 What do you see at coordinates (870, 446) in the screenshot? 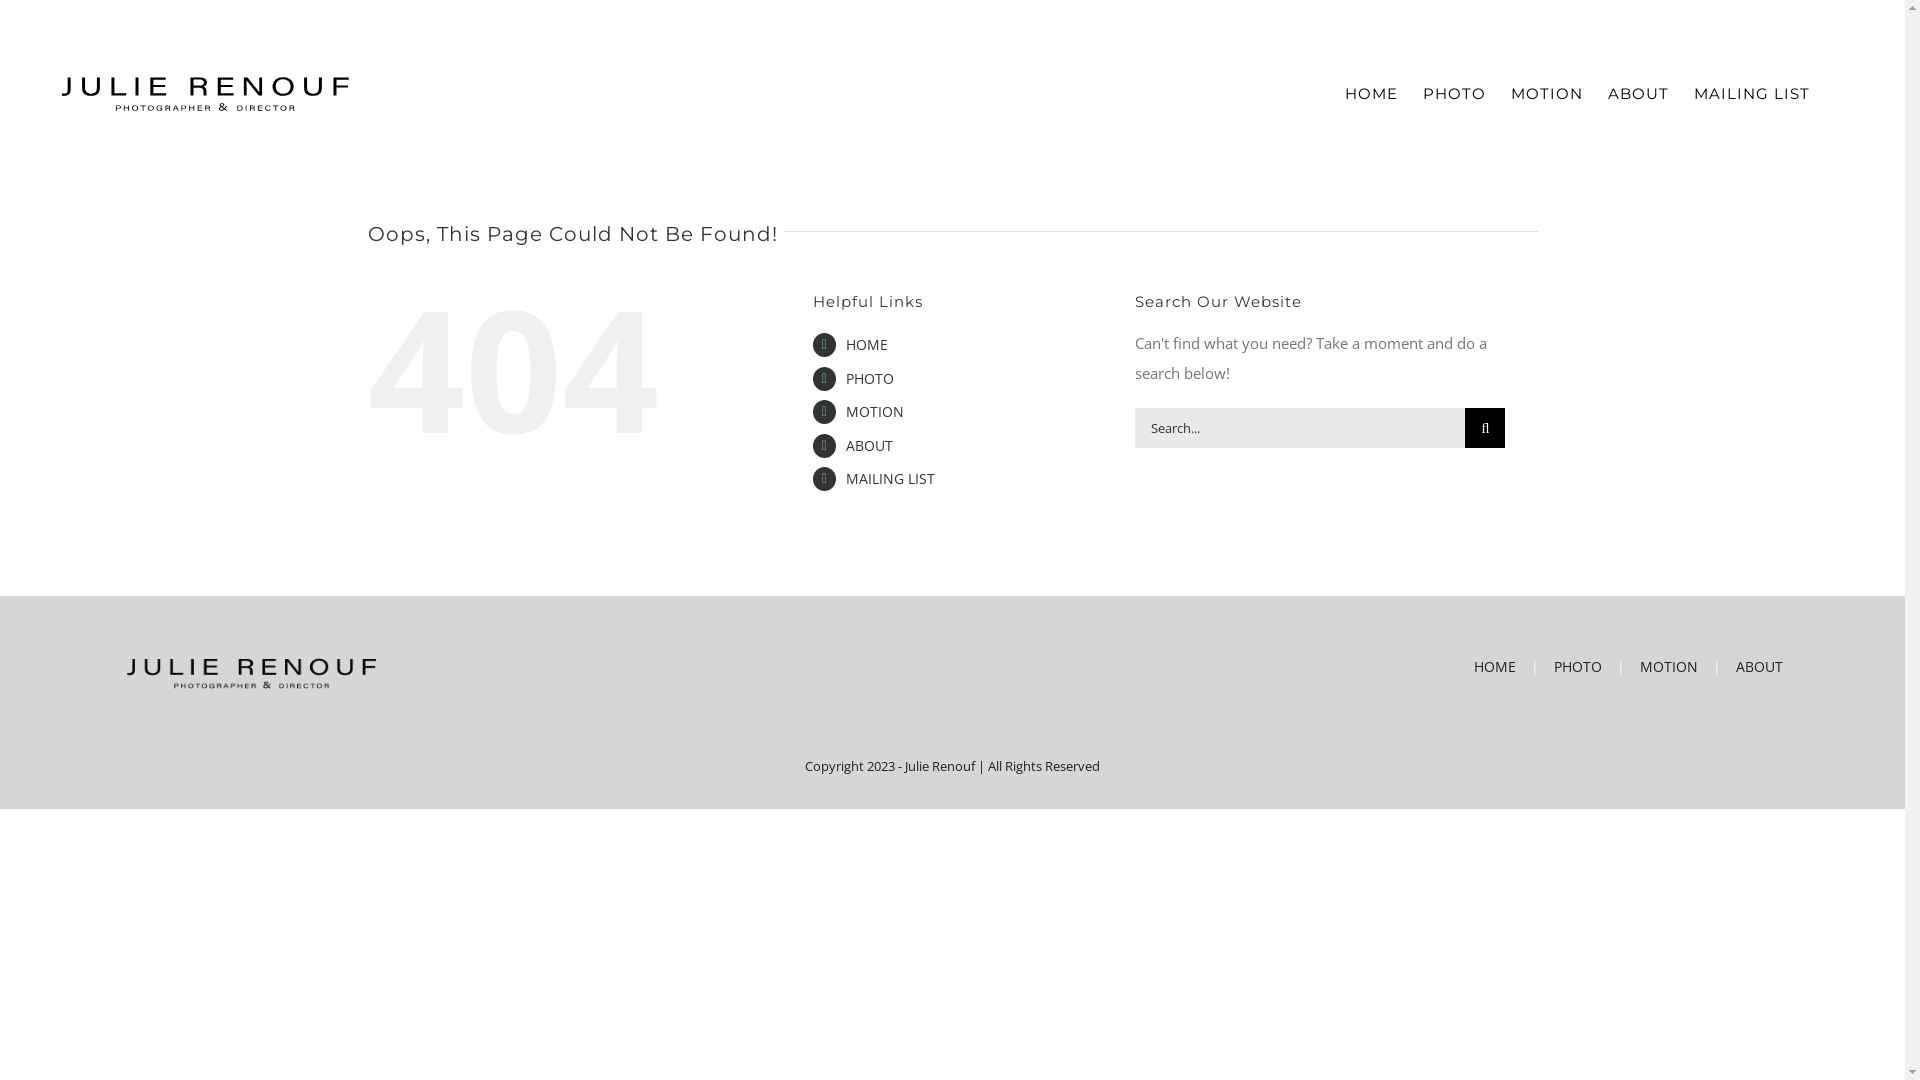
I see `ABOUT` at bounding box center [870, 446].